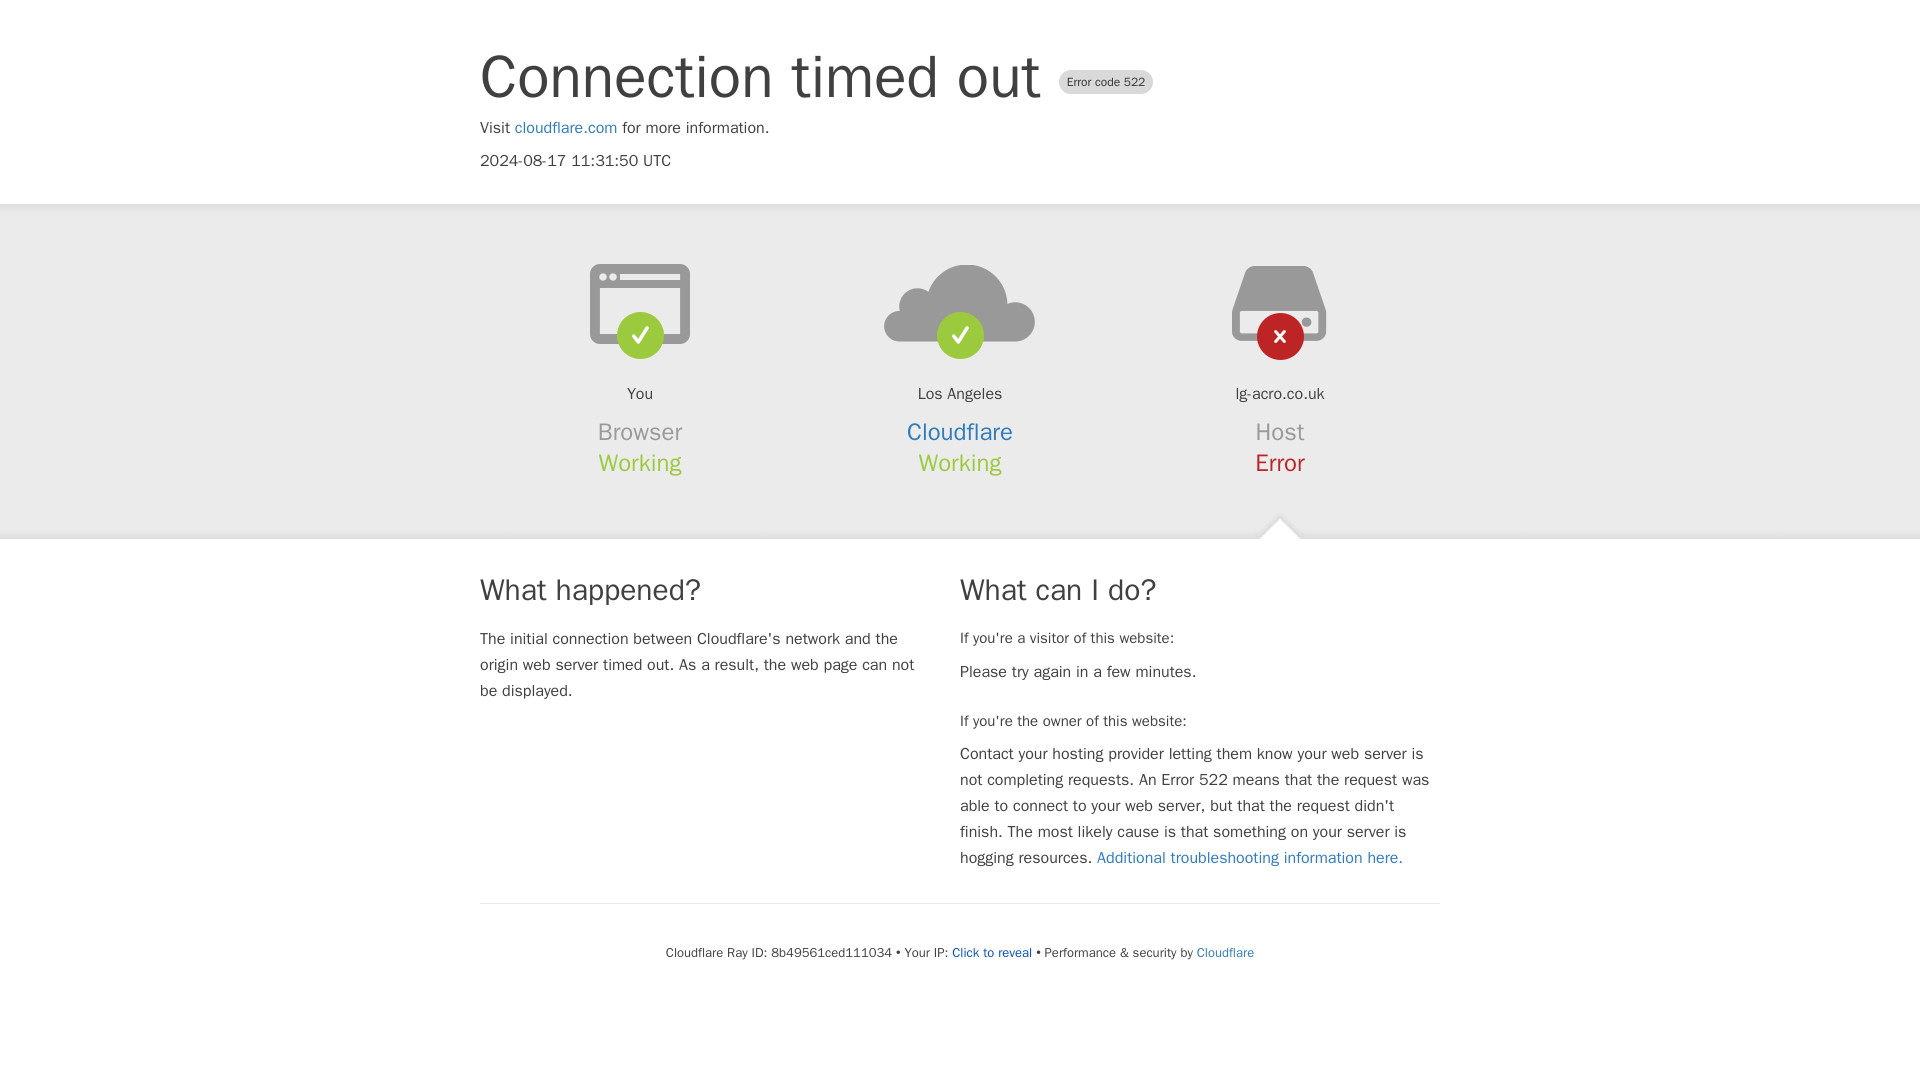 The image size is (1920, 1080). I want to click on Click to reveal, so click(992, 952).